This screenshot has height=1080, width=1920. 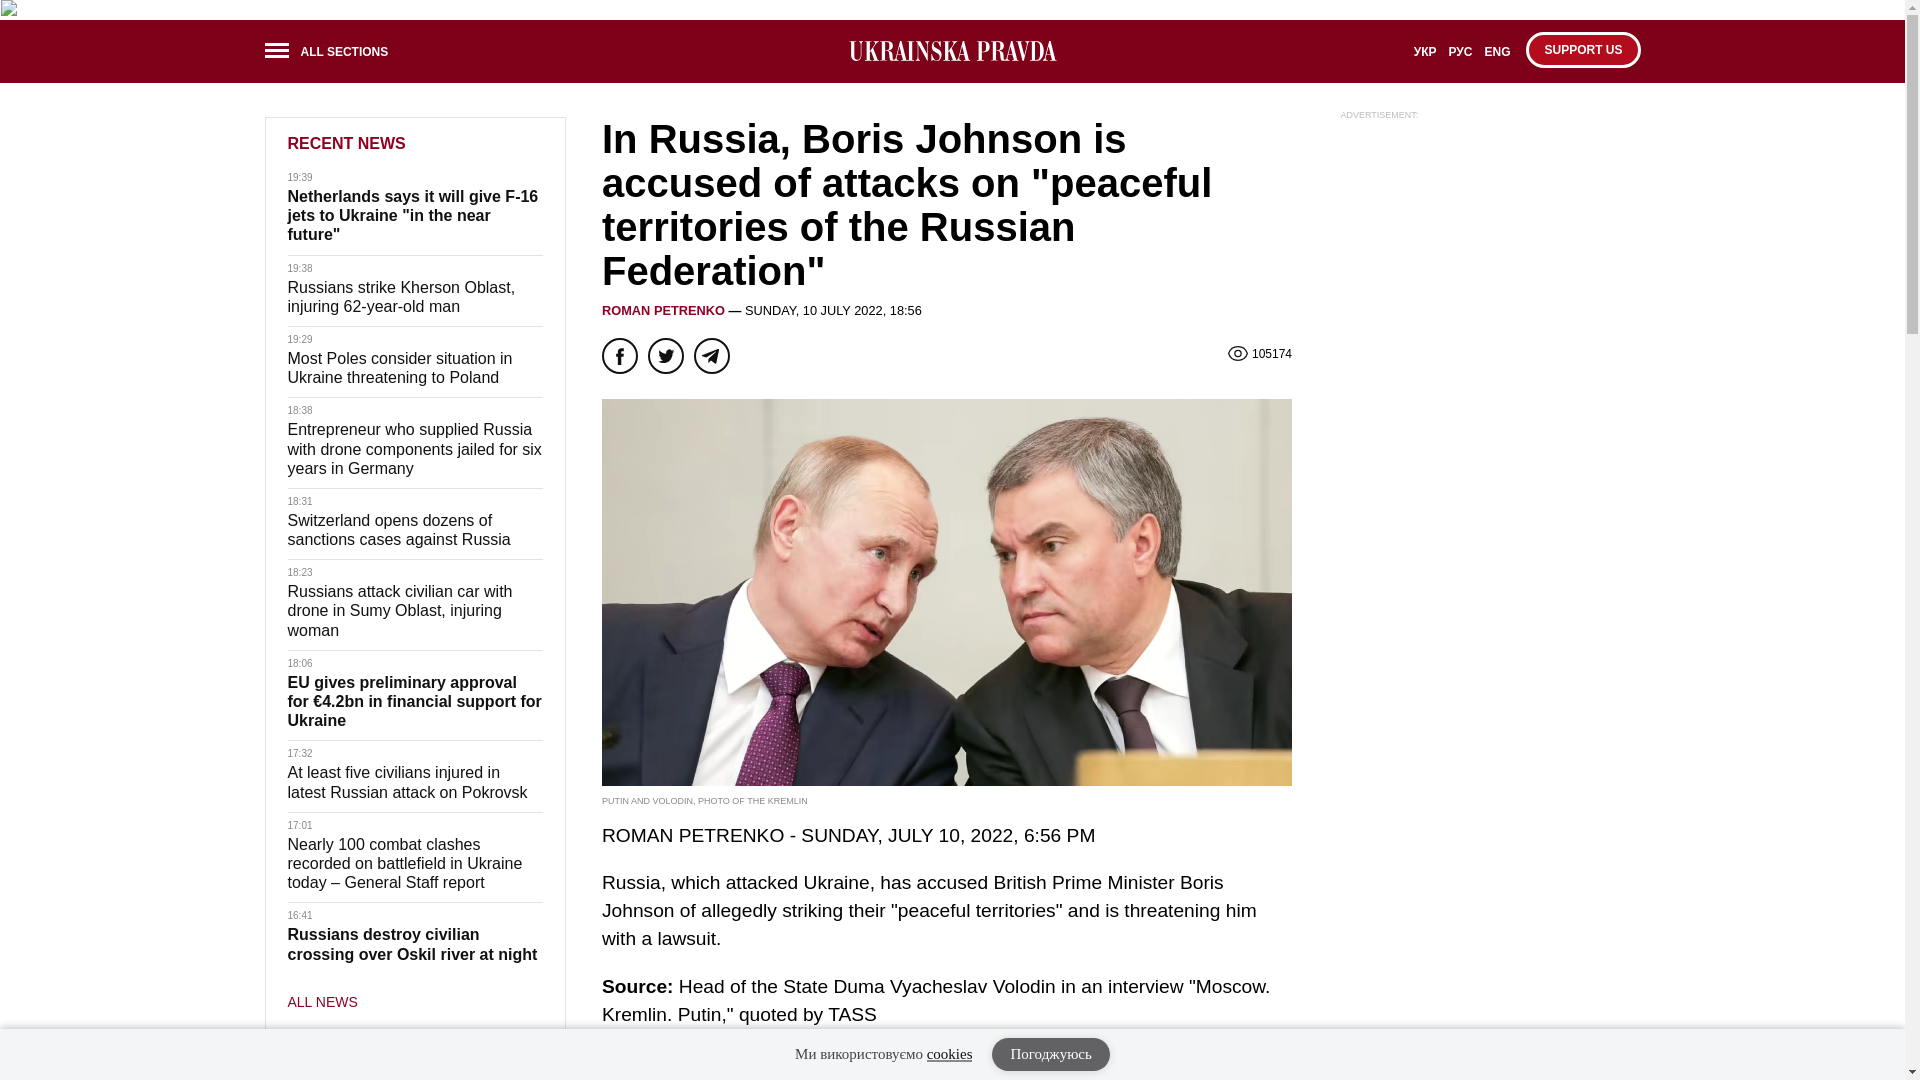 What do you see at coordinates (664, 310) in the screenshot?
I see `ROMAN PETRENKO` at bounding box center [664, 310].